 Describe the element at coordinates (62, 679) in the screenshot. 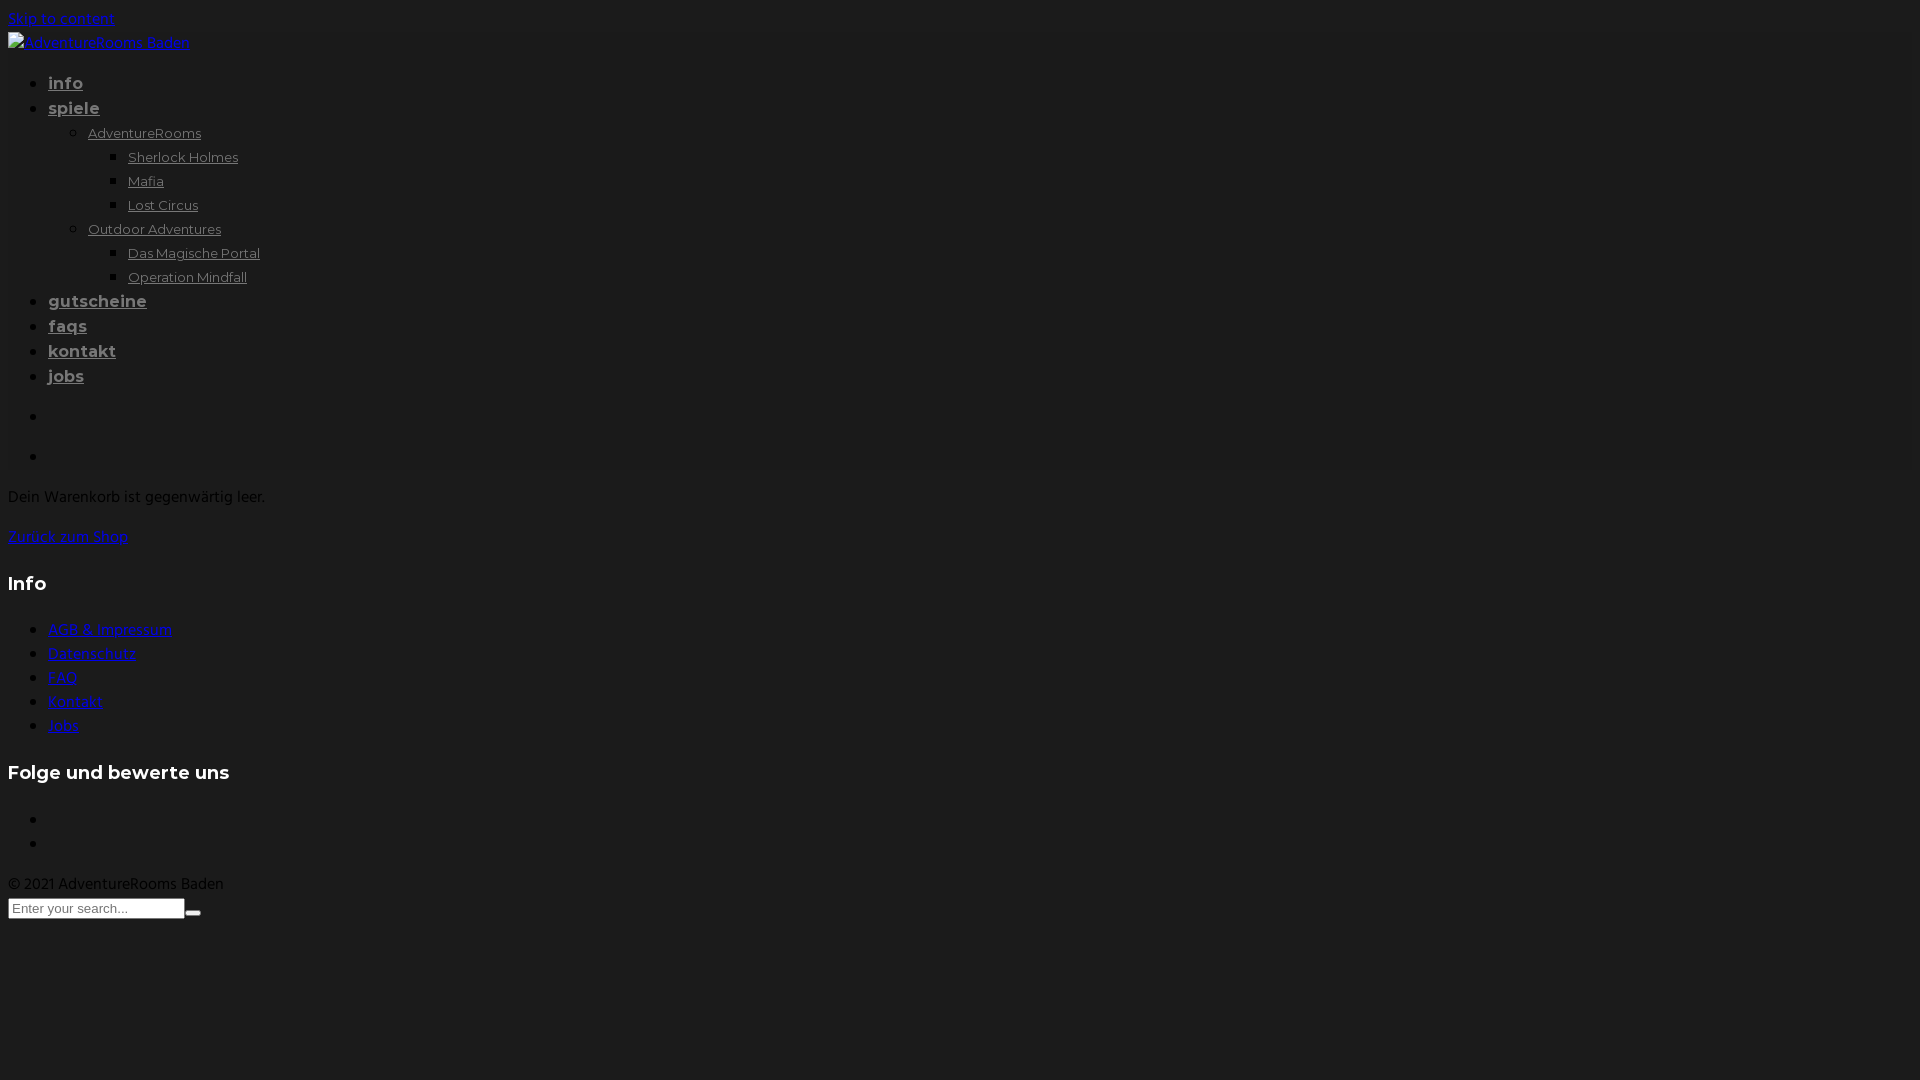

I see `FAQ` at that location.